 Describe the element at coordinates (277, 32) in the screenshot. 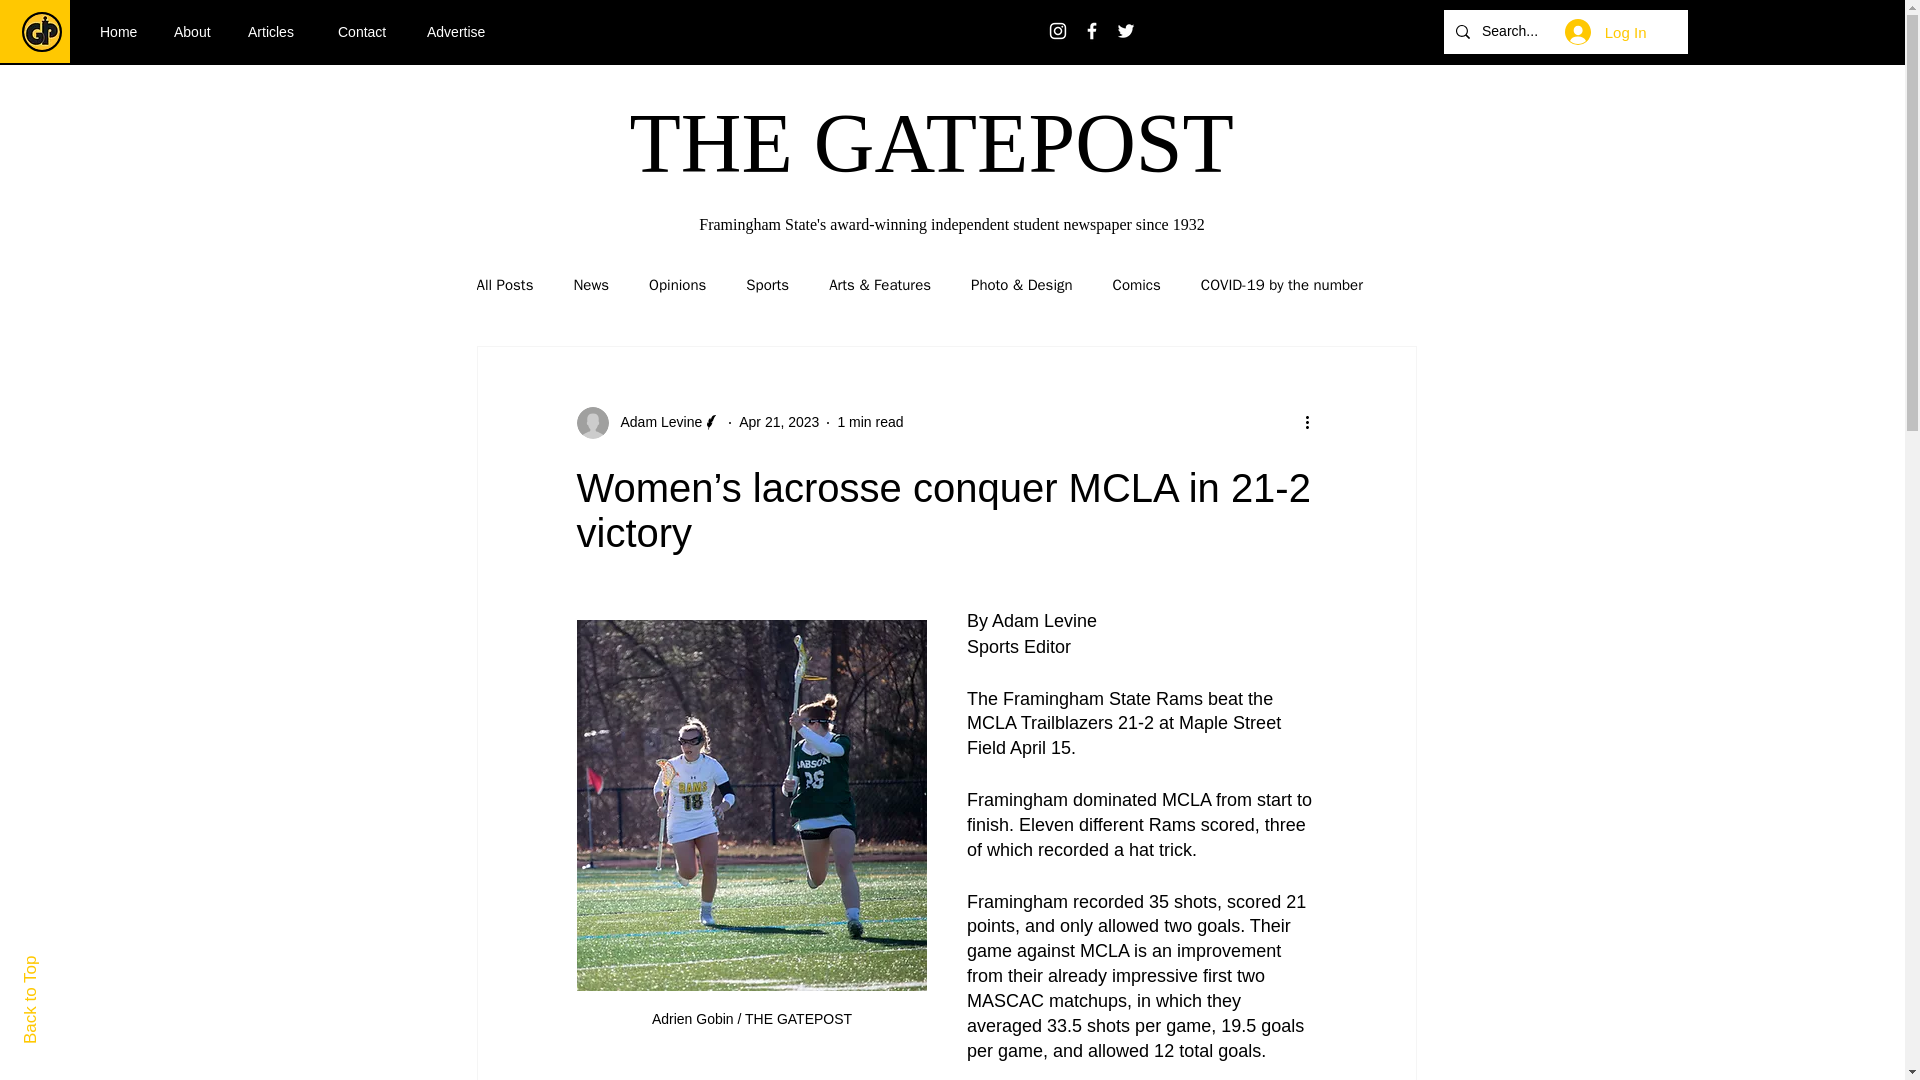

I see `Articles` at that location.